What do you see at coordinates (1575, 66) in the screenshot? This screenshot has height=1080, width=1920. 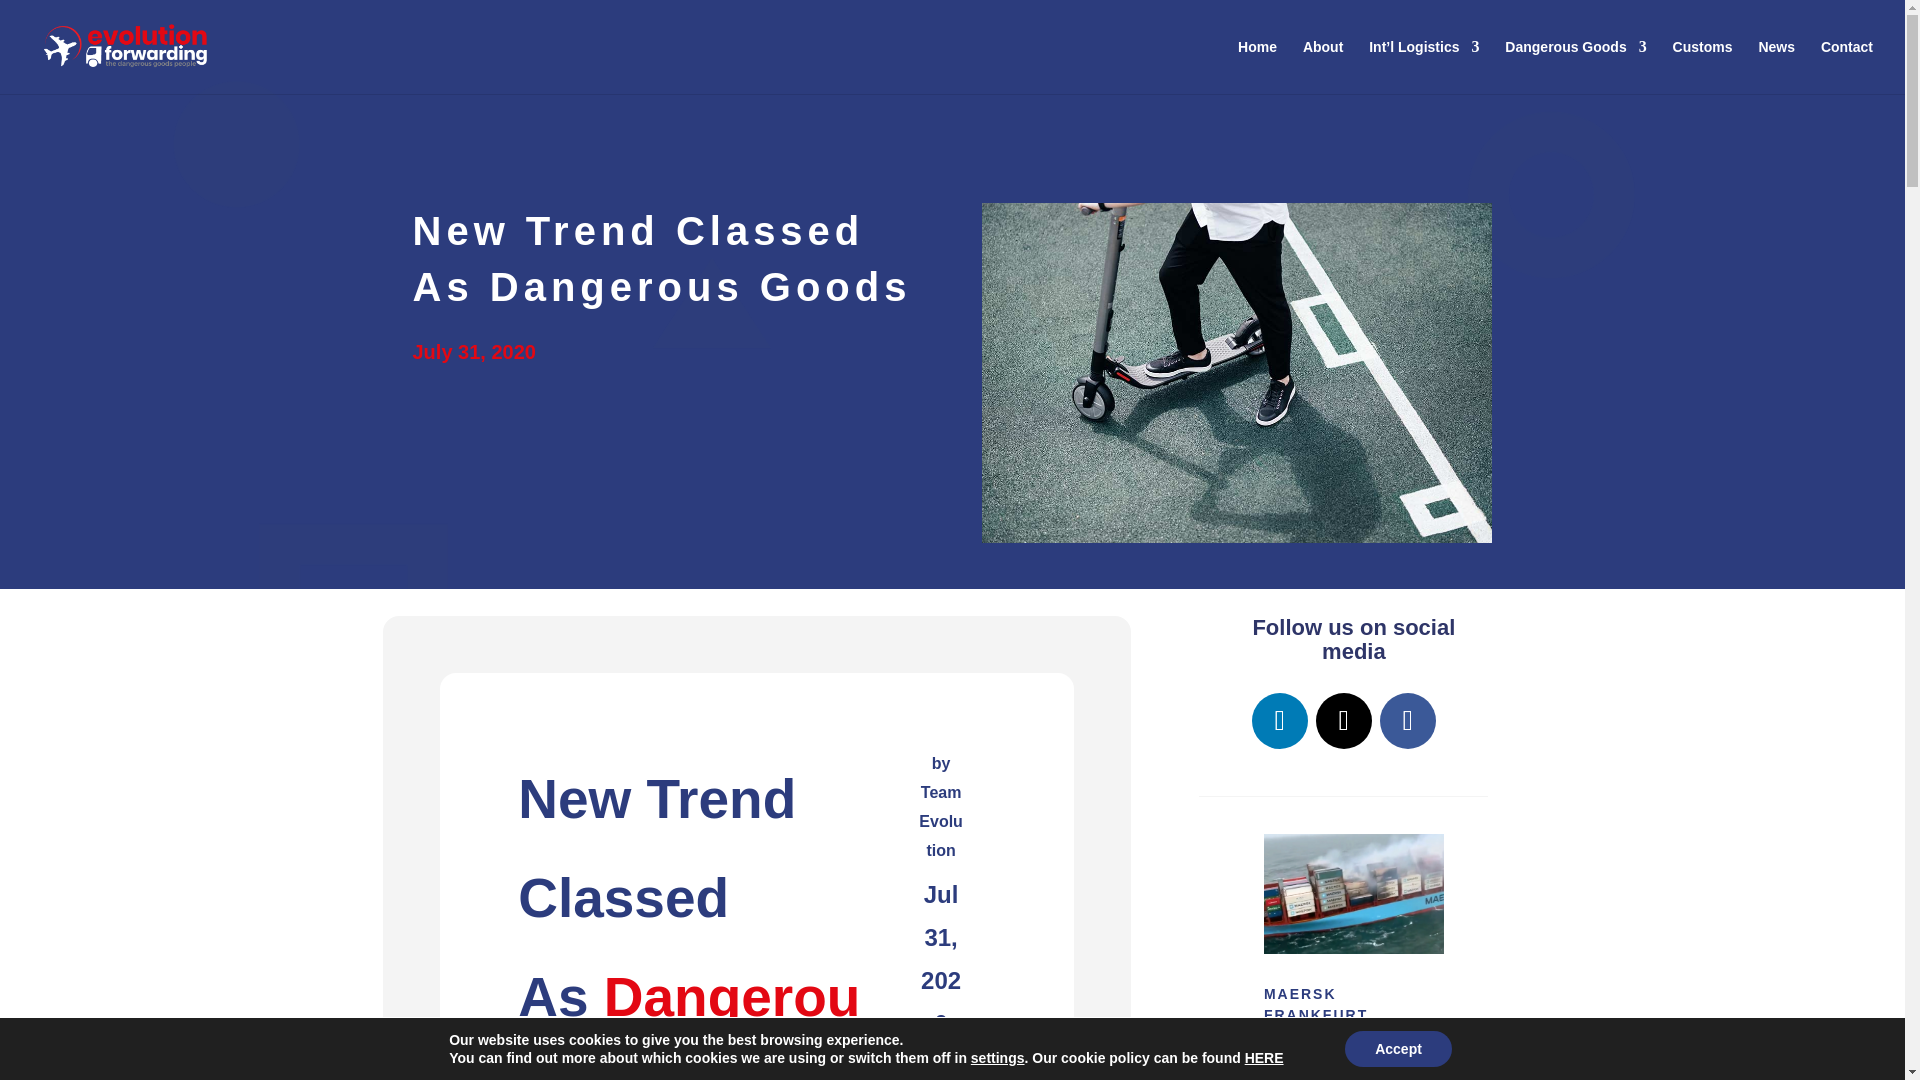 I see `Dangerous Goods` at bounding box center [1575, 66].